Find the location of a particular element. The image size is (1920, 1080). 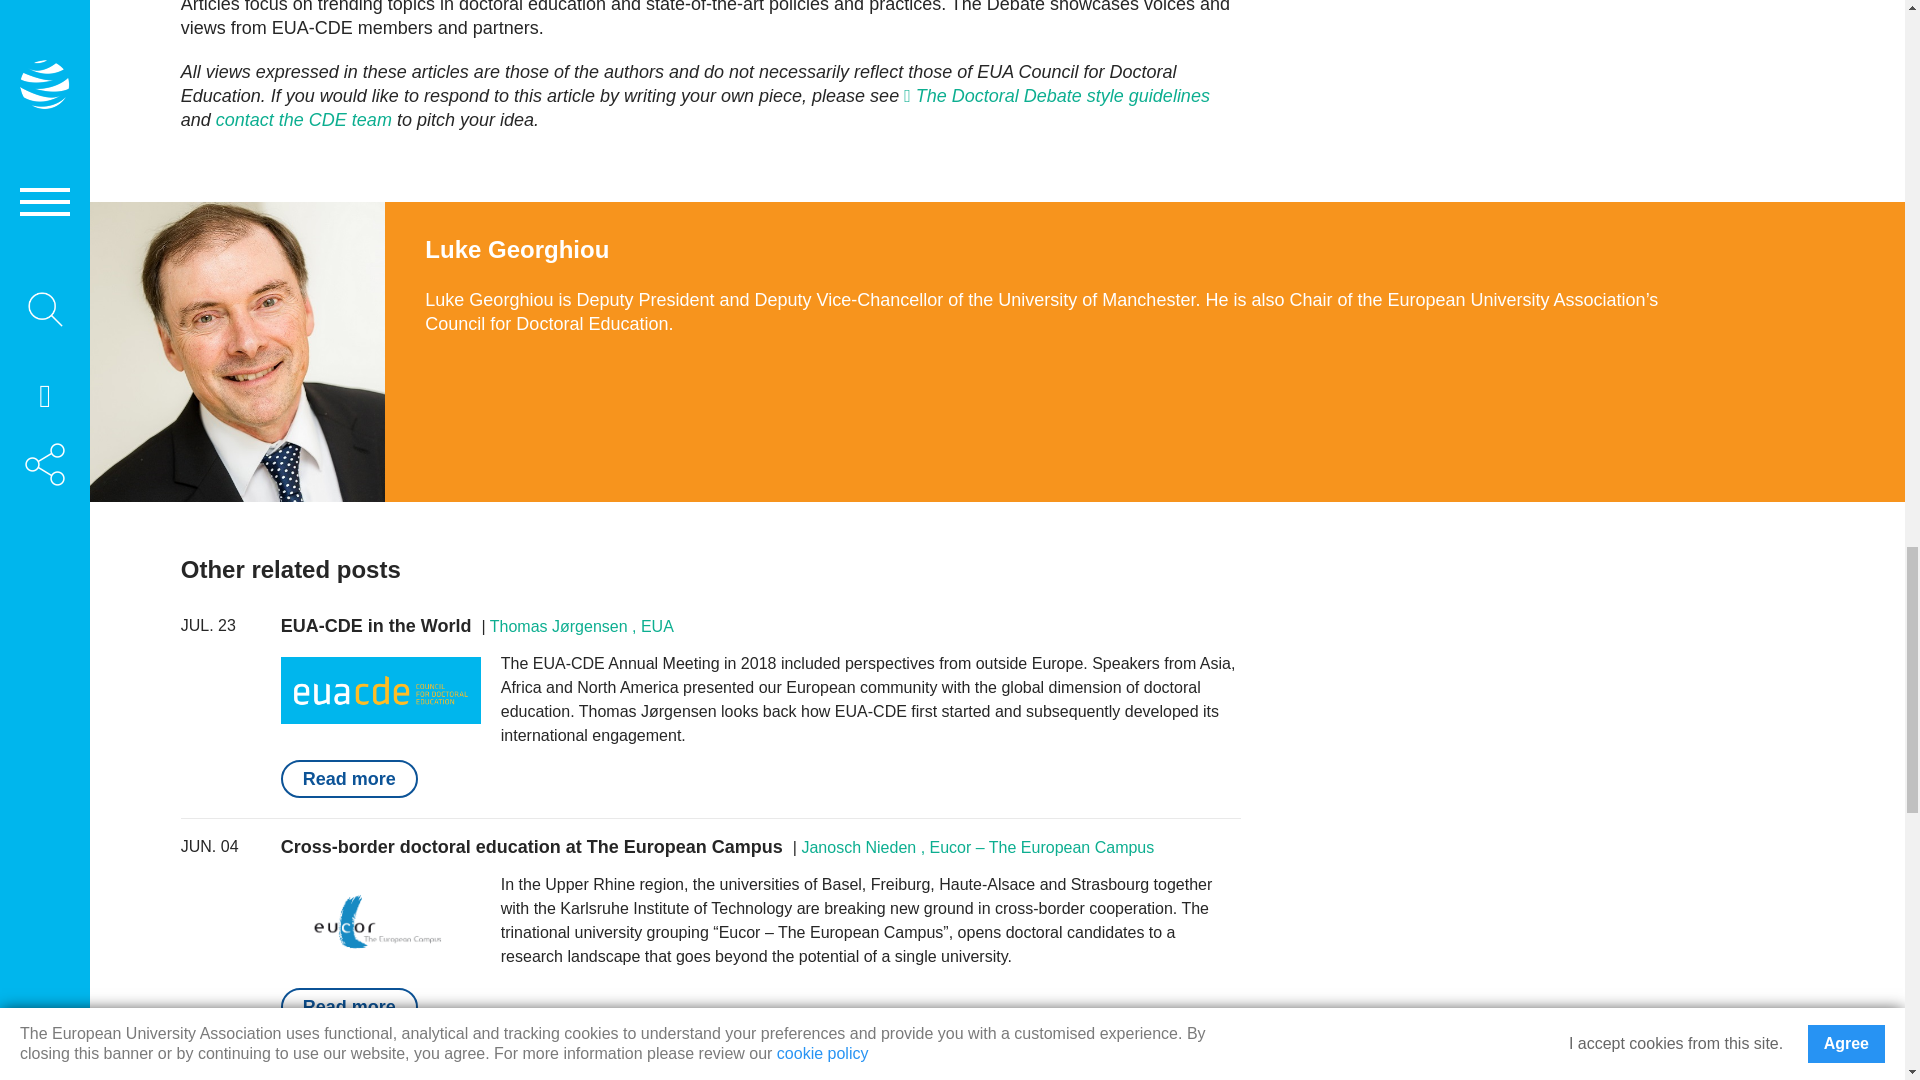

EUA-CDE in the World is located at coordinates (376, 626).